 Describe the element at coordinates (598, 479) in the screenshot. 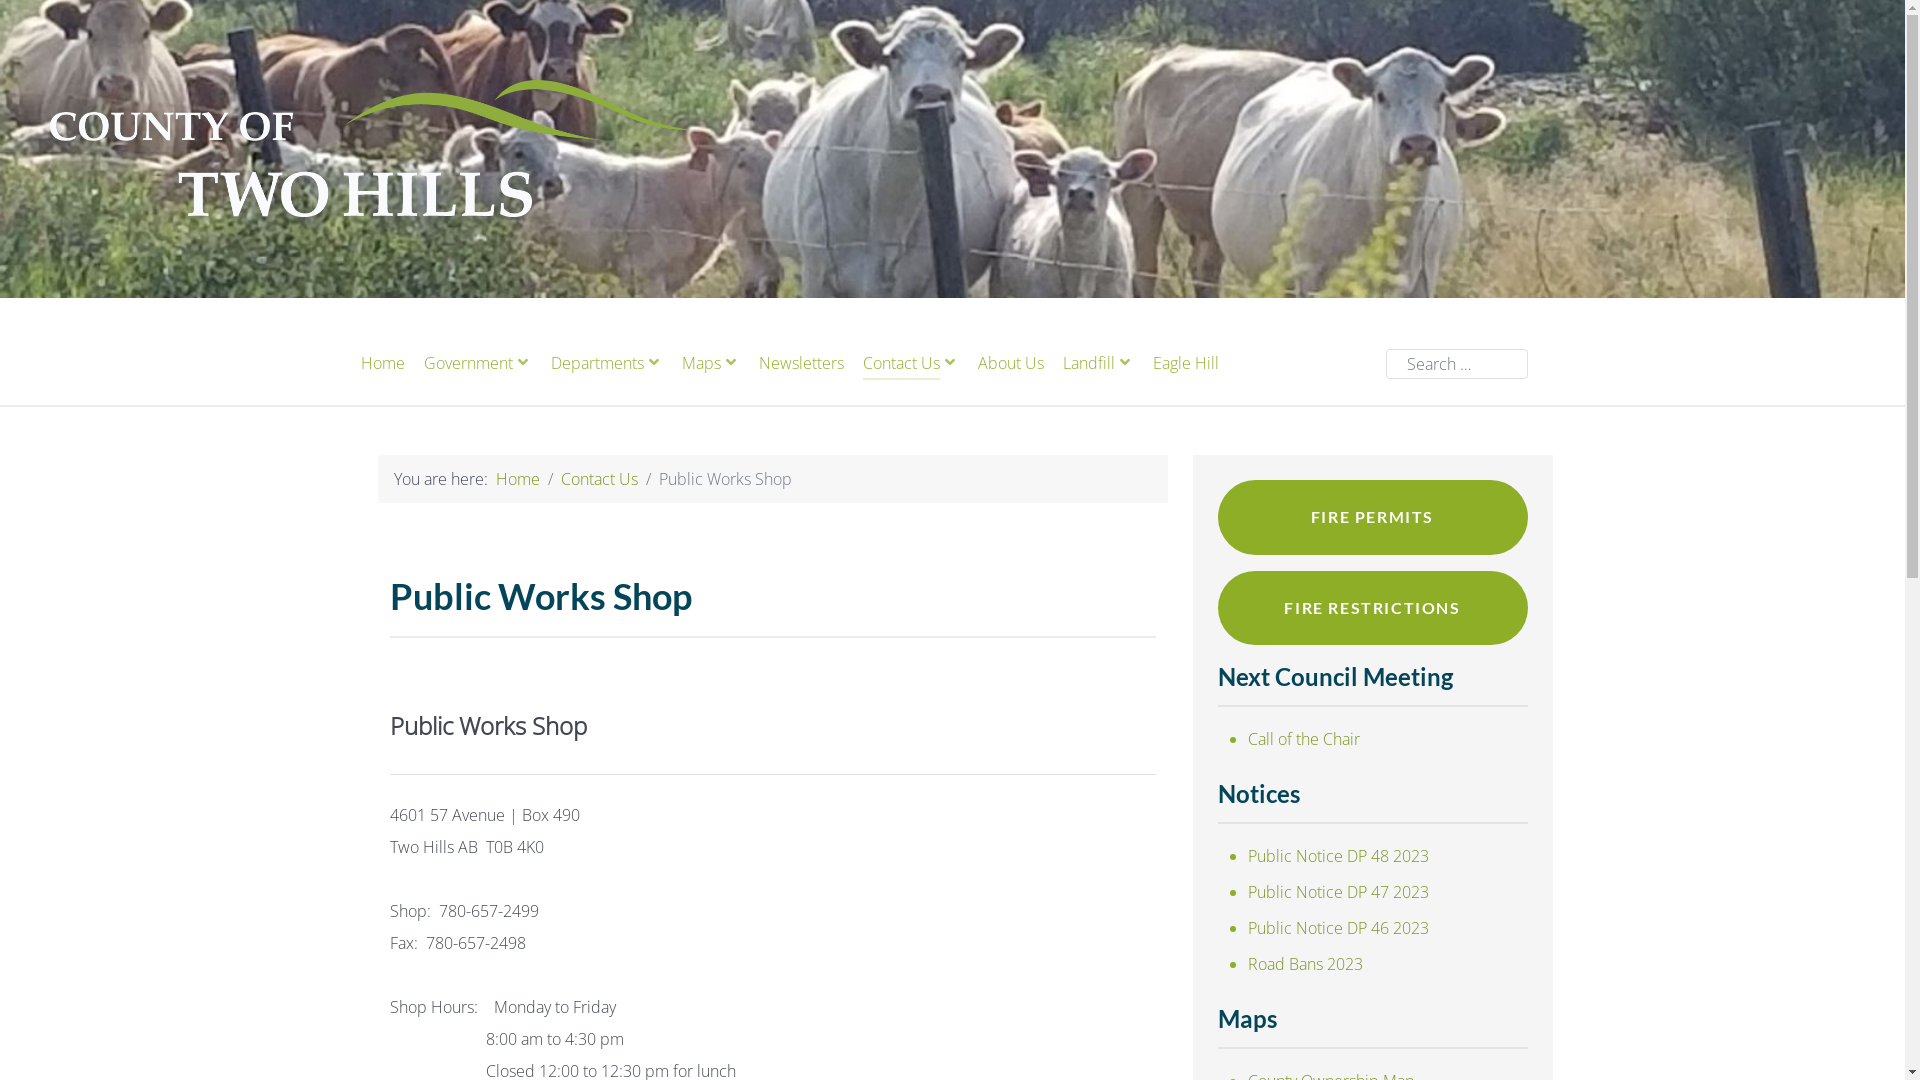

I see `Contact Us` at that location.